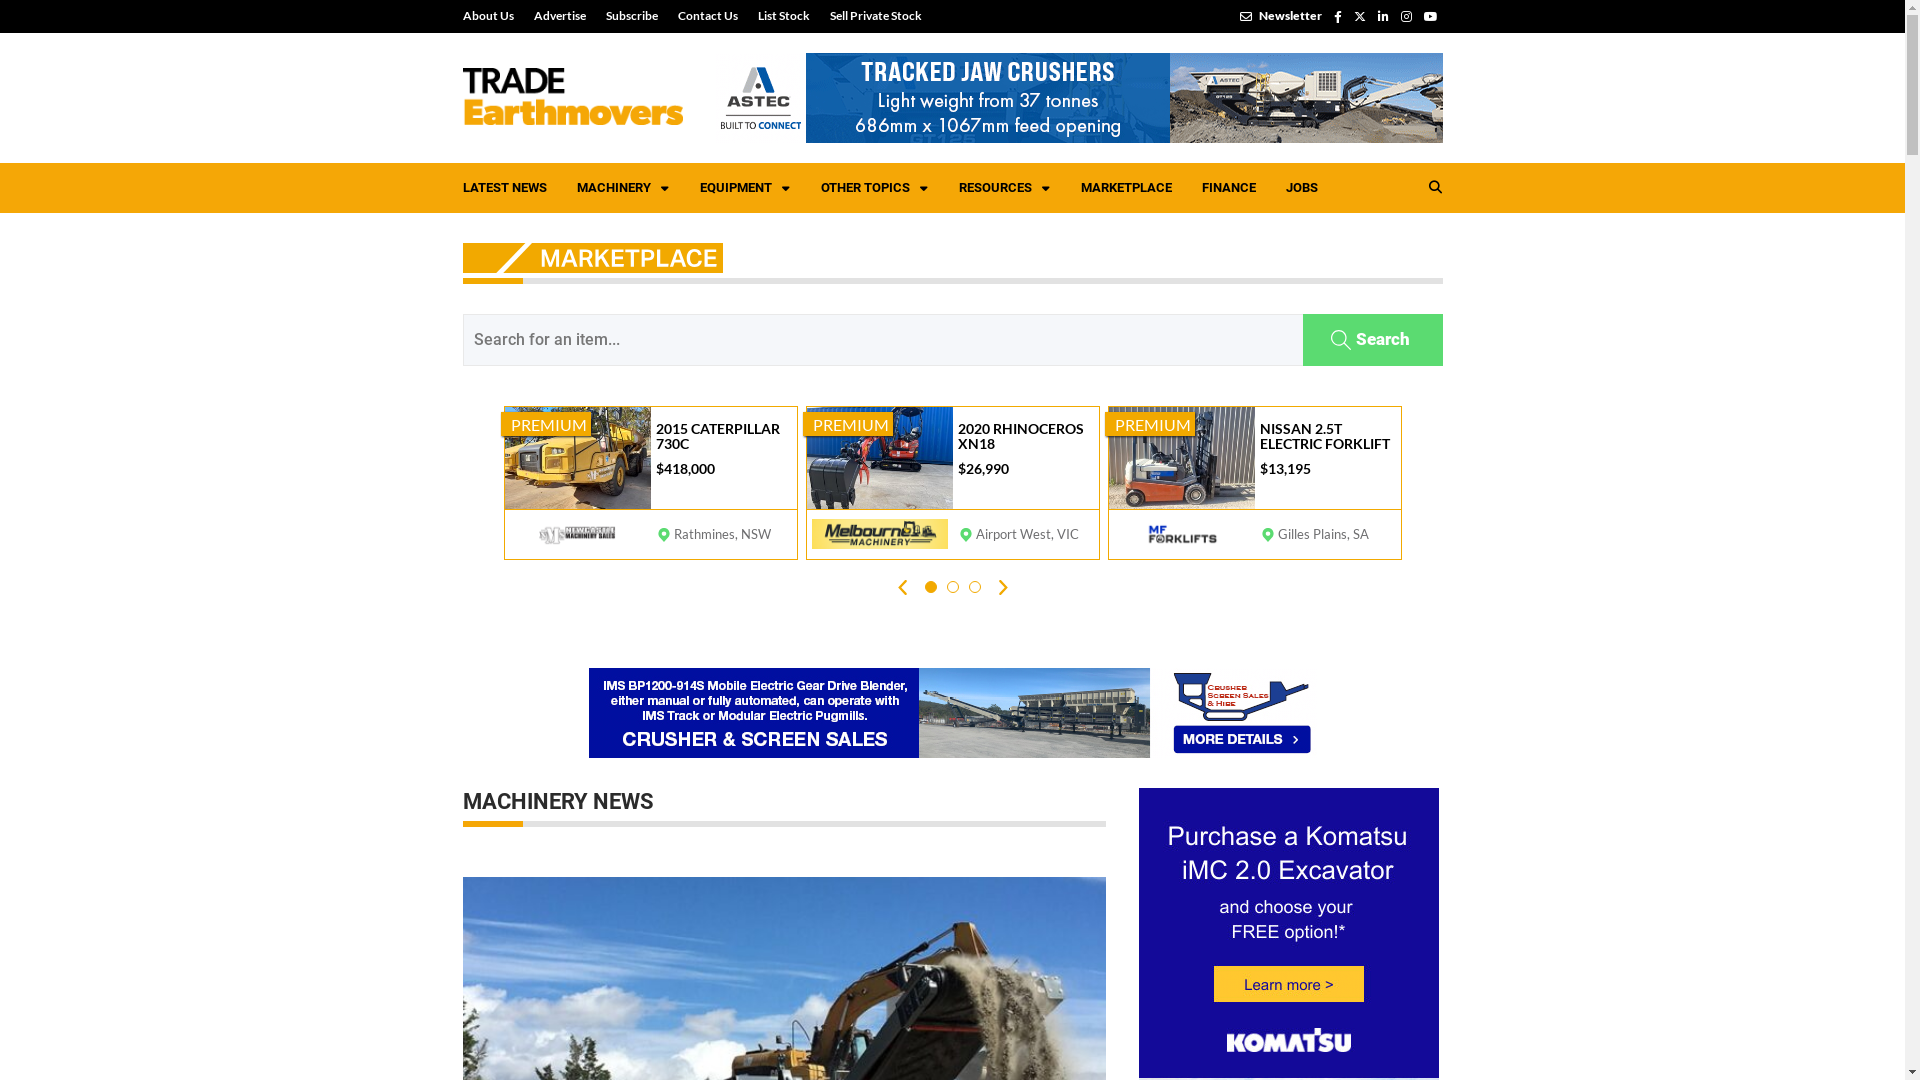  I want to click on LATEST NEWS, so click(505, 188).